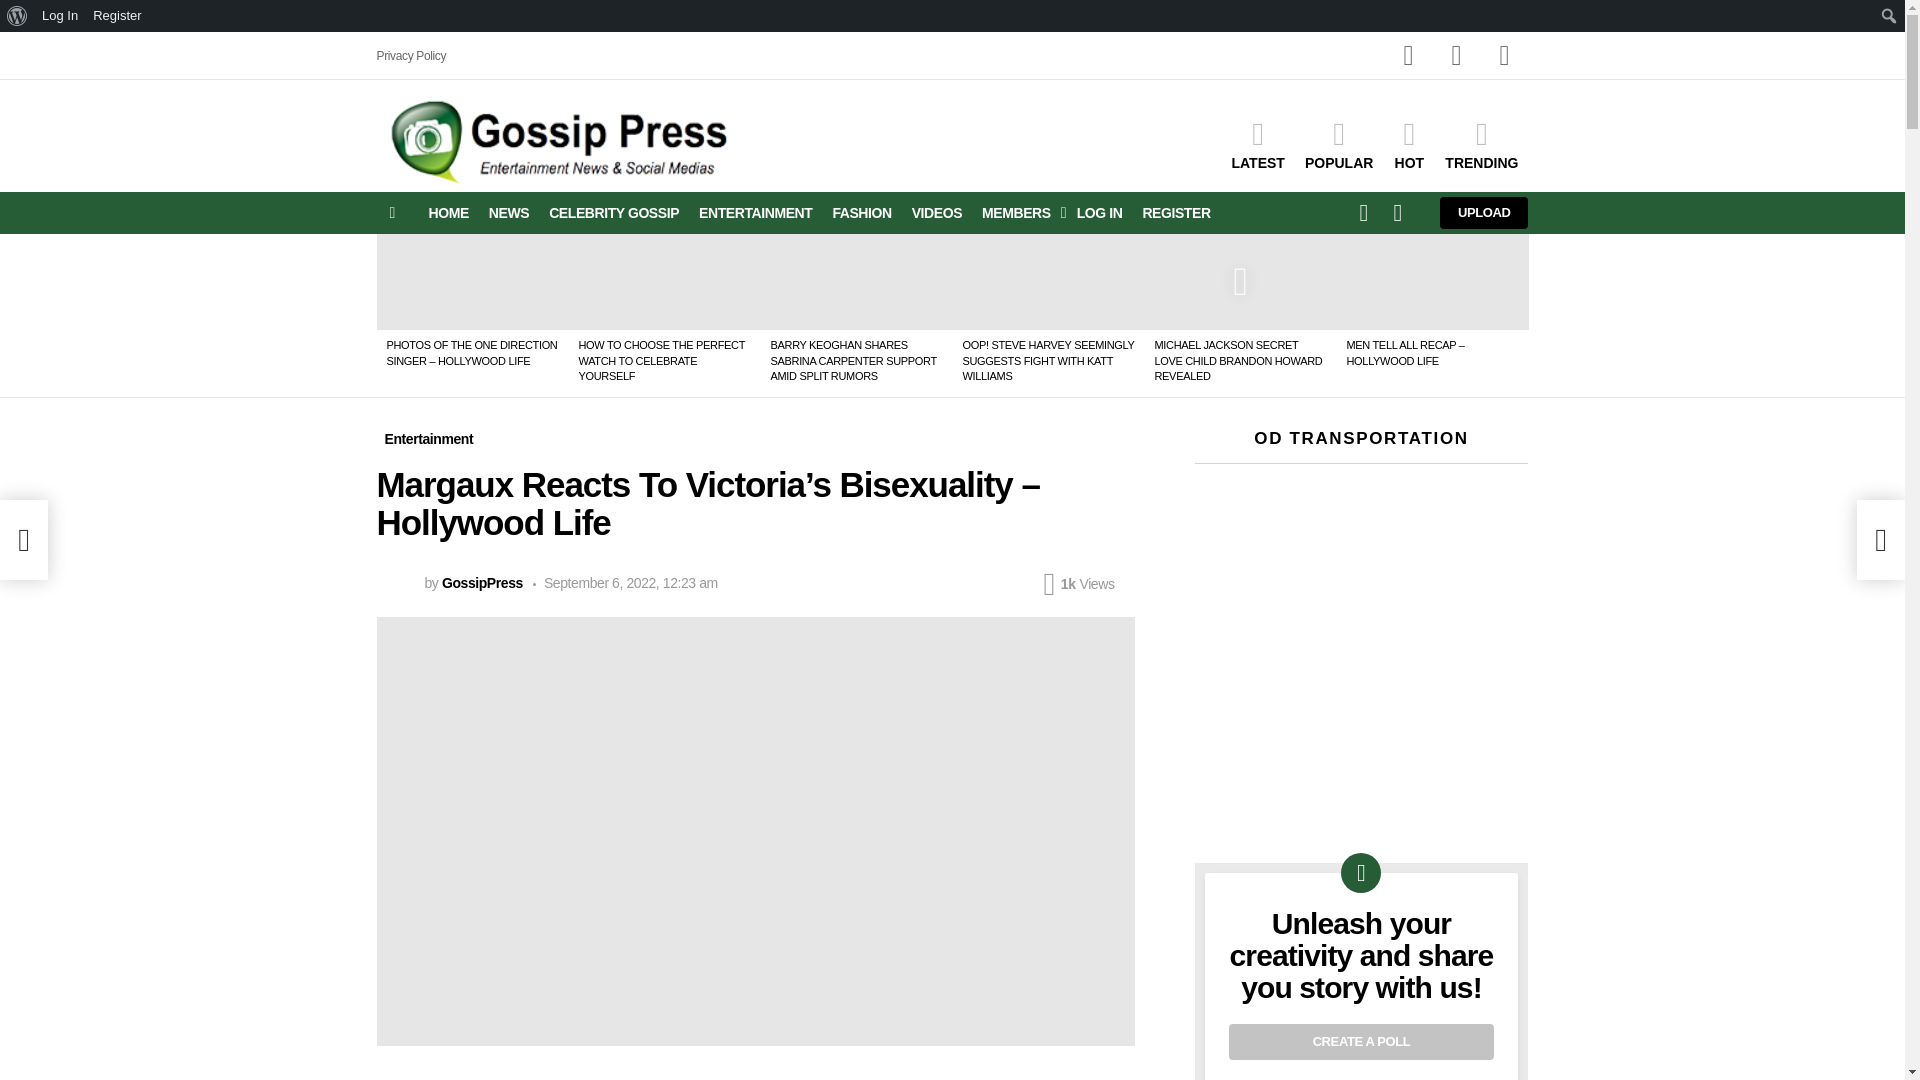  What do you see at coordinates (1100, 212) in the screenshot?
I see `LOG IN` at bounding box center [1100, 212].